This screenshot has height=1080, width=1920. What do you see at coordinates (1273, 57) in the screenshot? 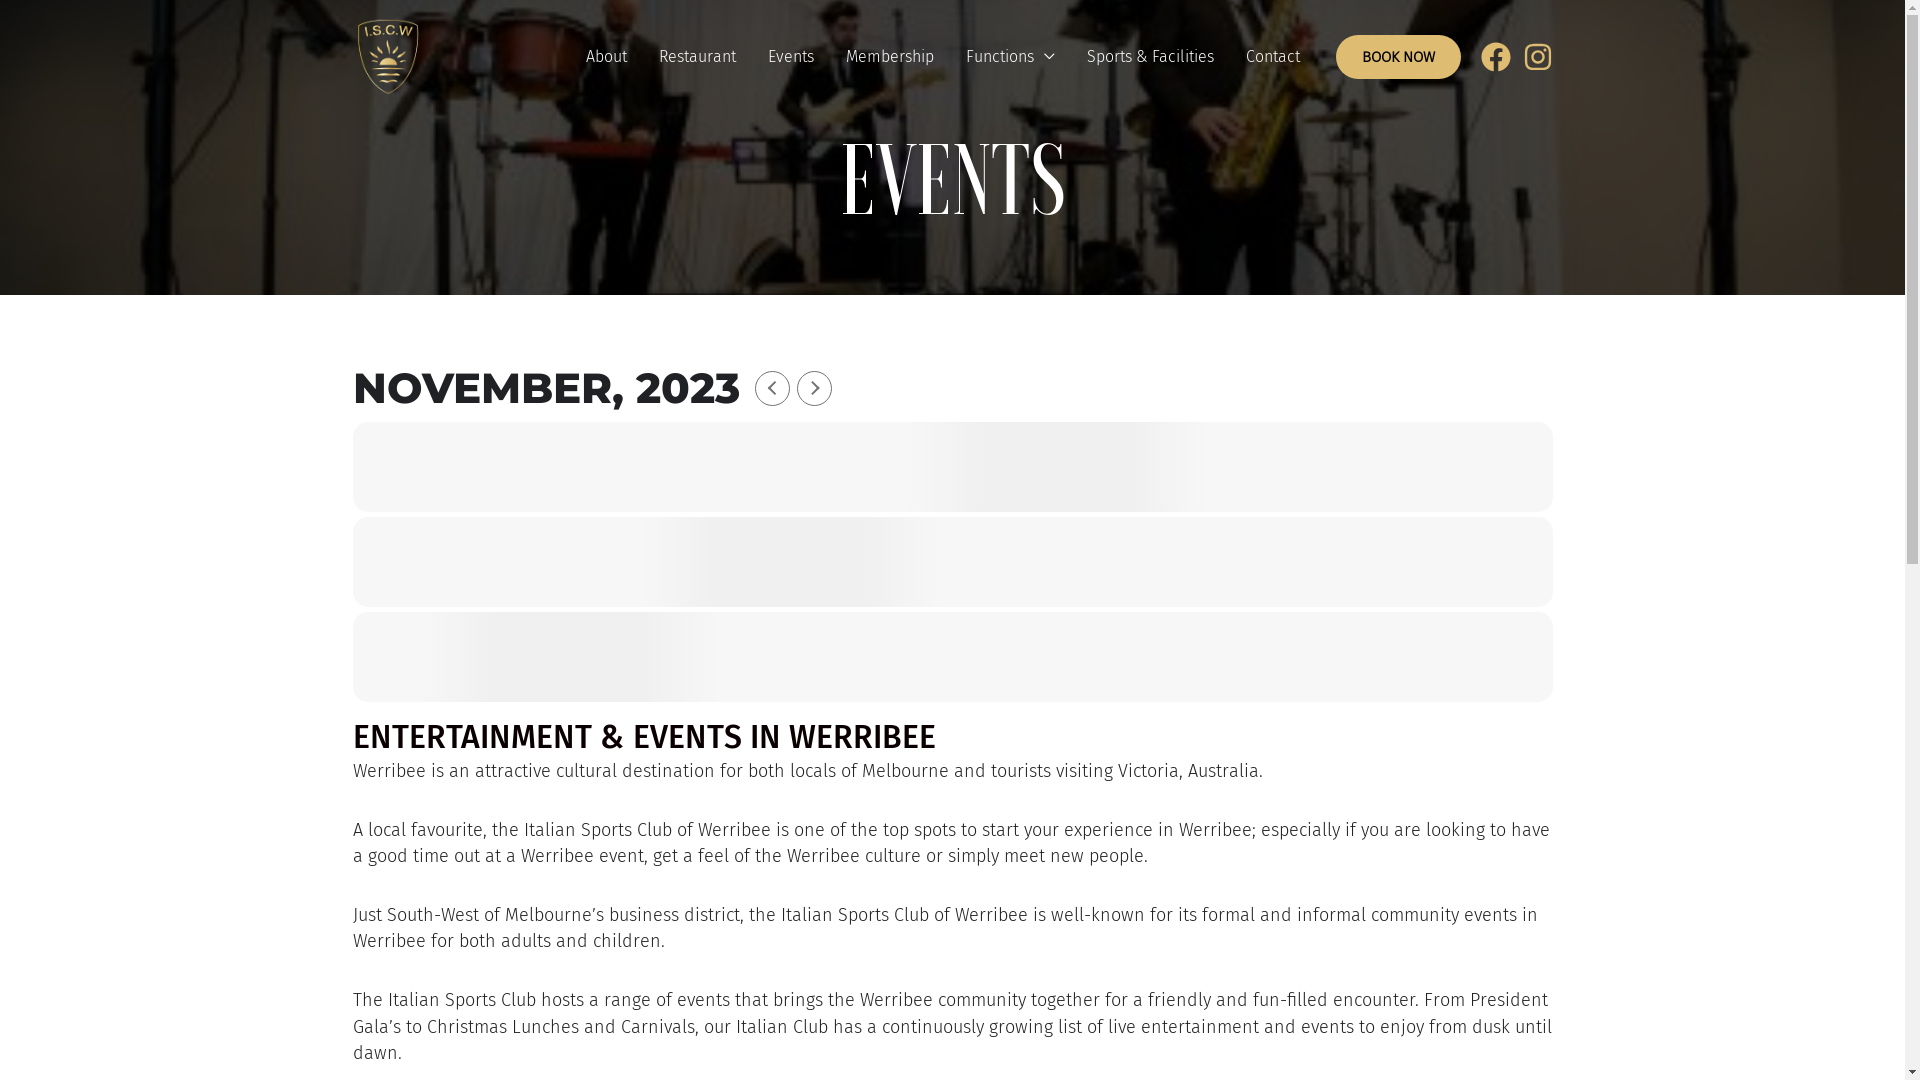
I see `Contact` at bounding box center [1273, 57].